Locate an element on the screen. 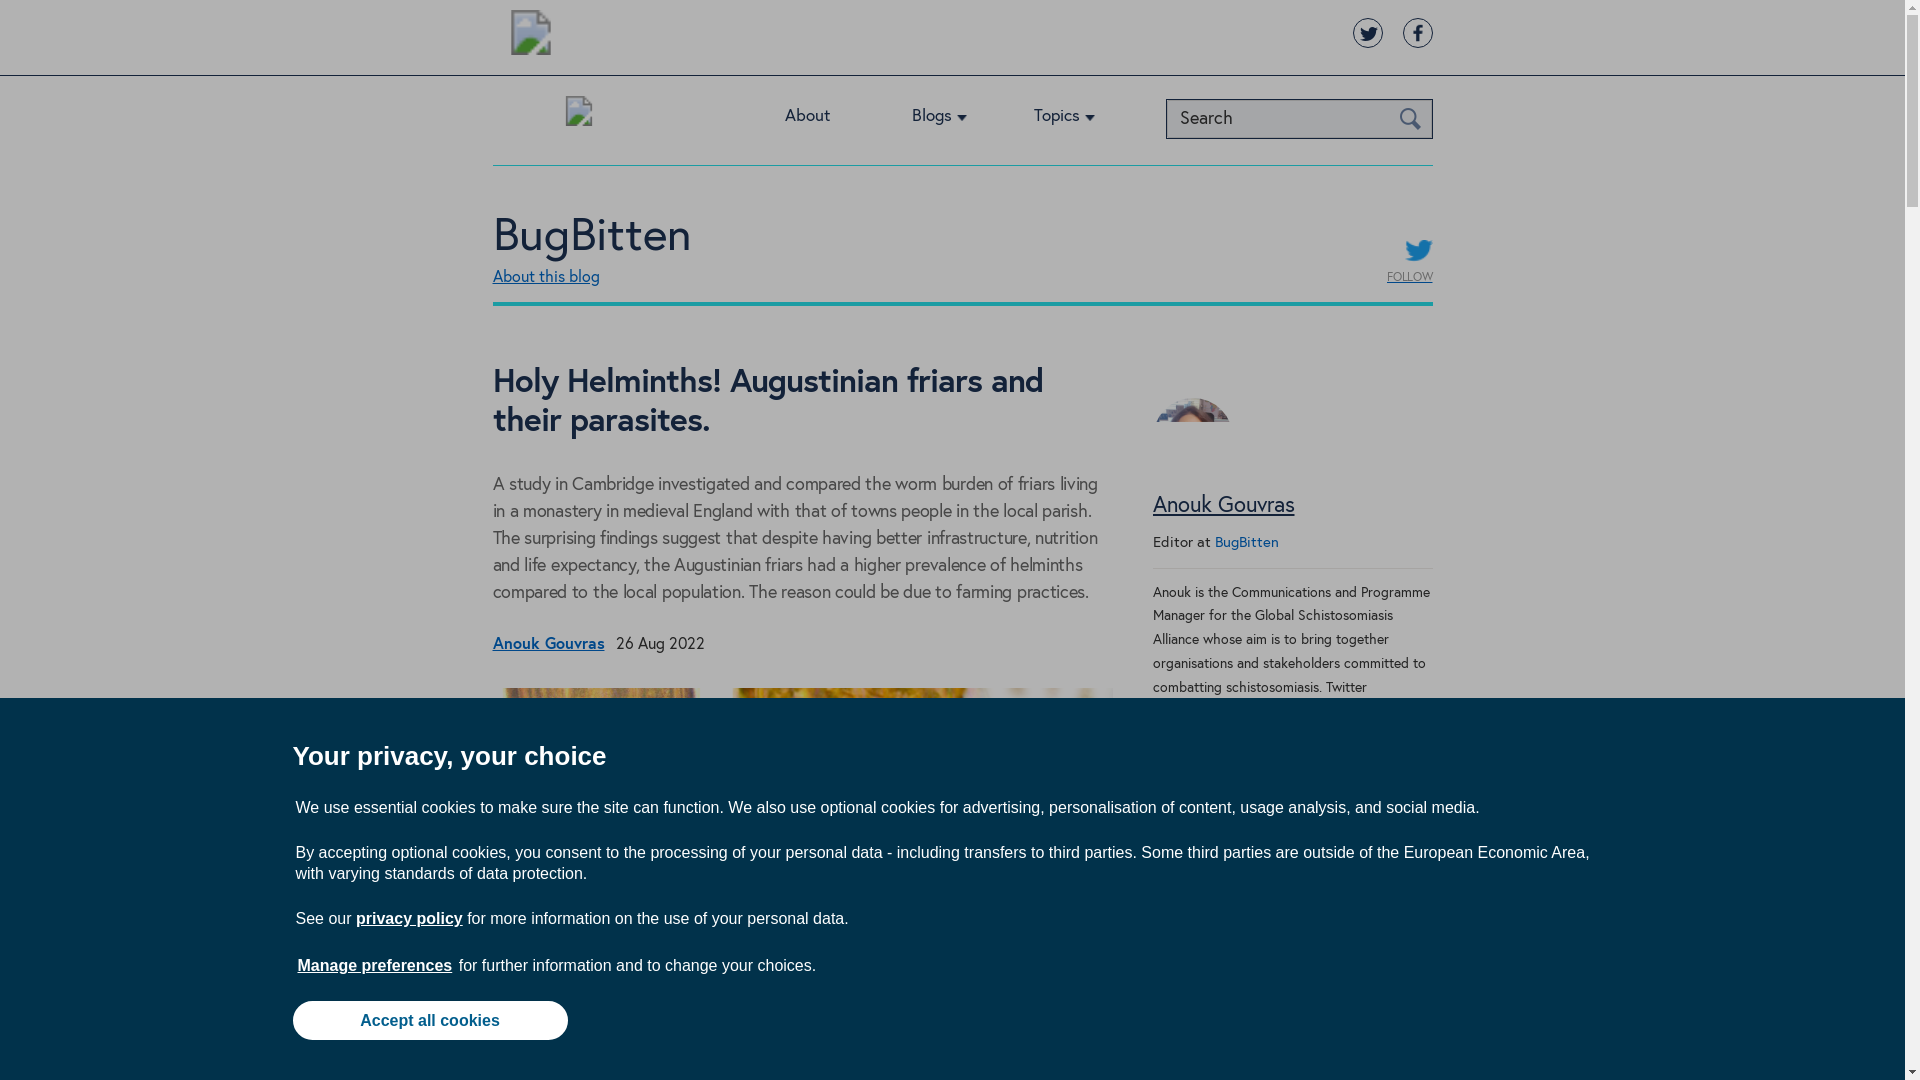  Accept all cookies is located at coordinates (428, 1020).